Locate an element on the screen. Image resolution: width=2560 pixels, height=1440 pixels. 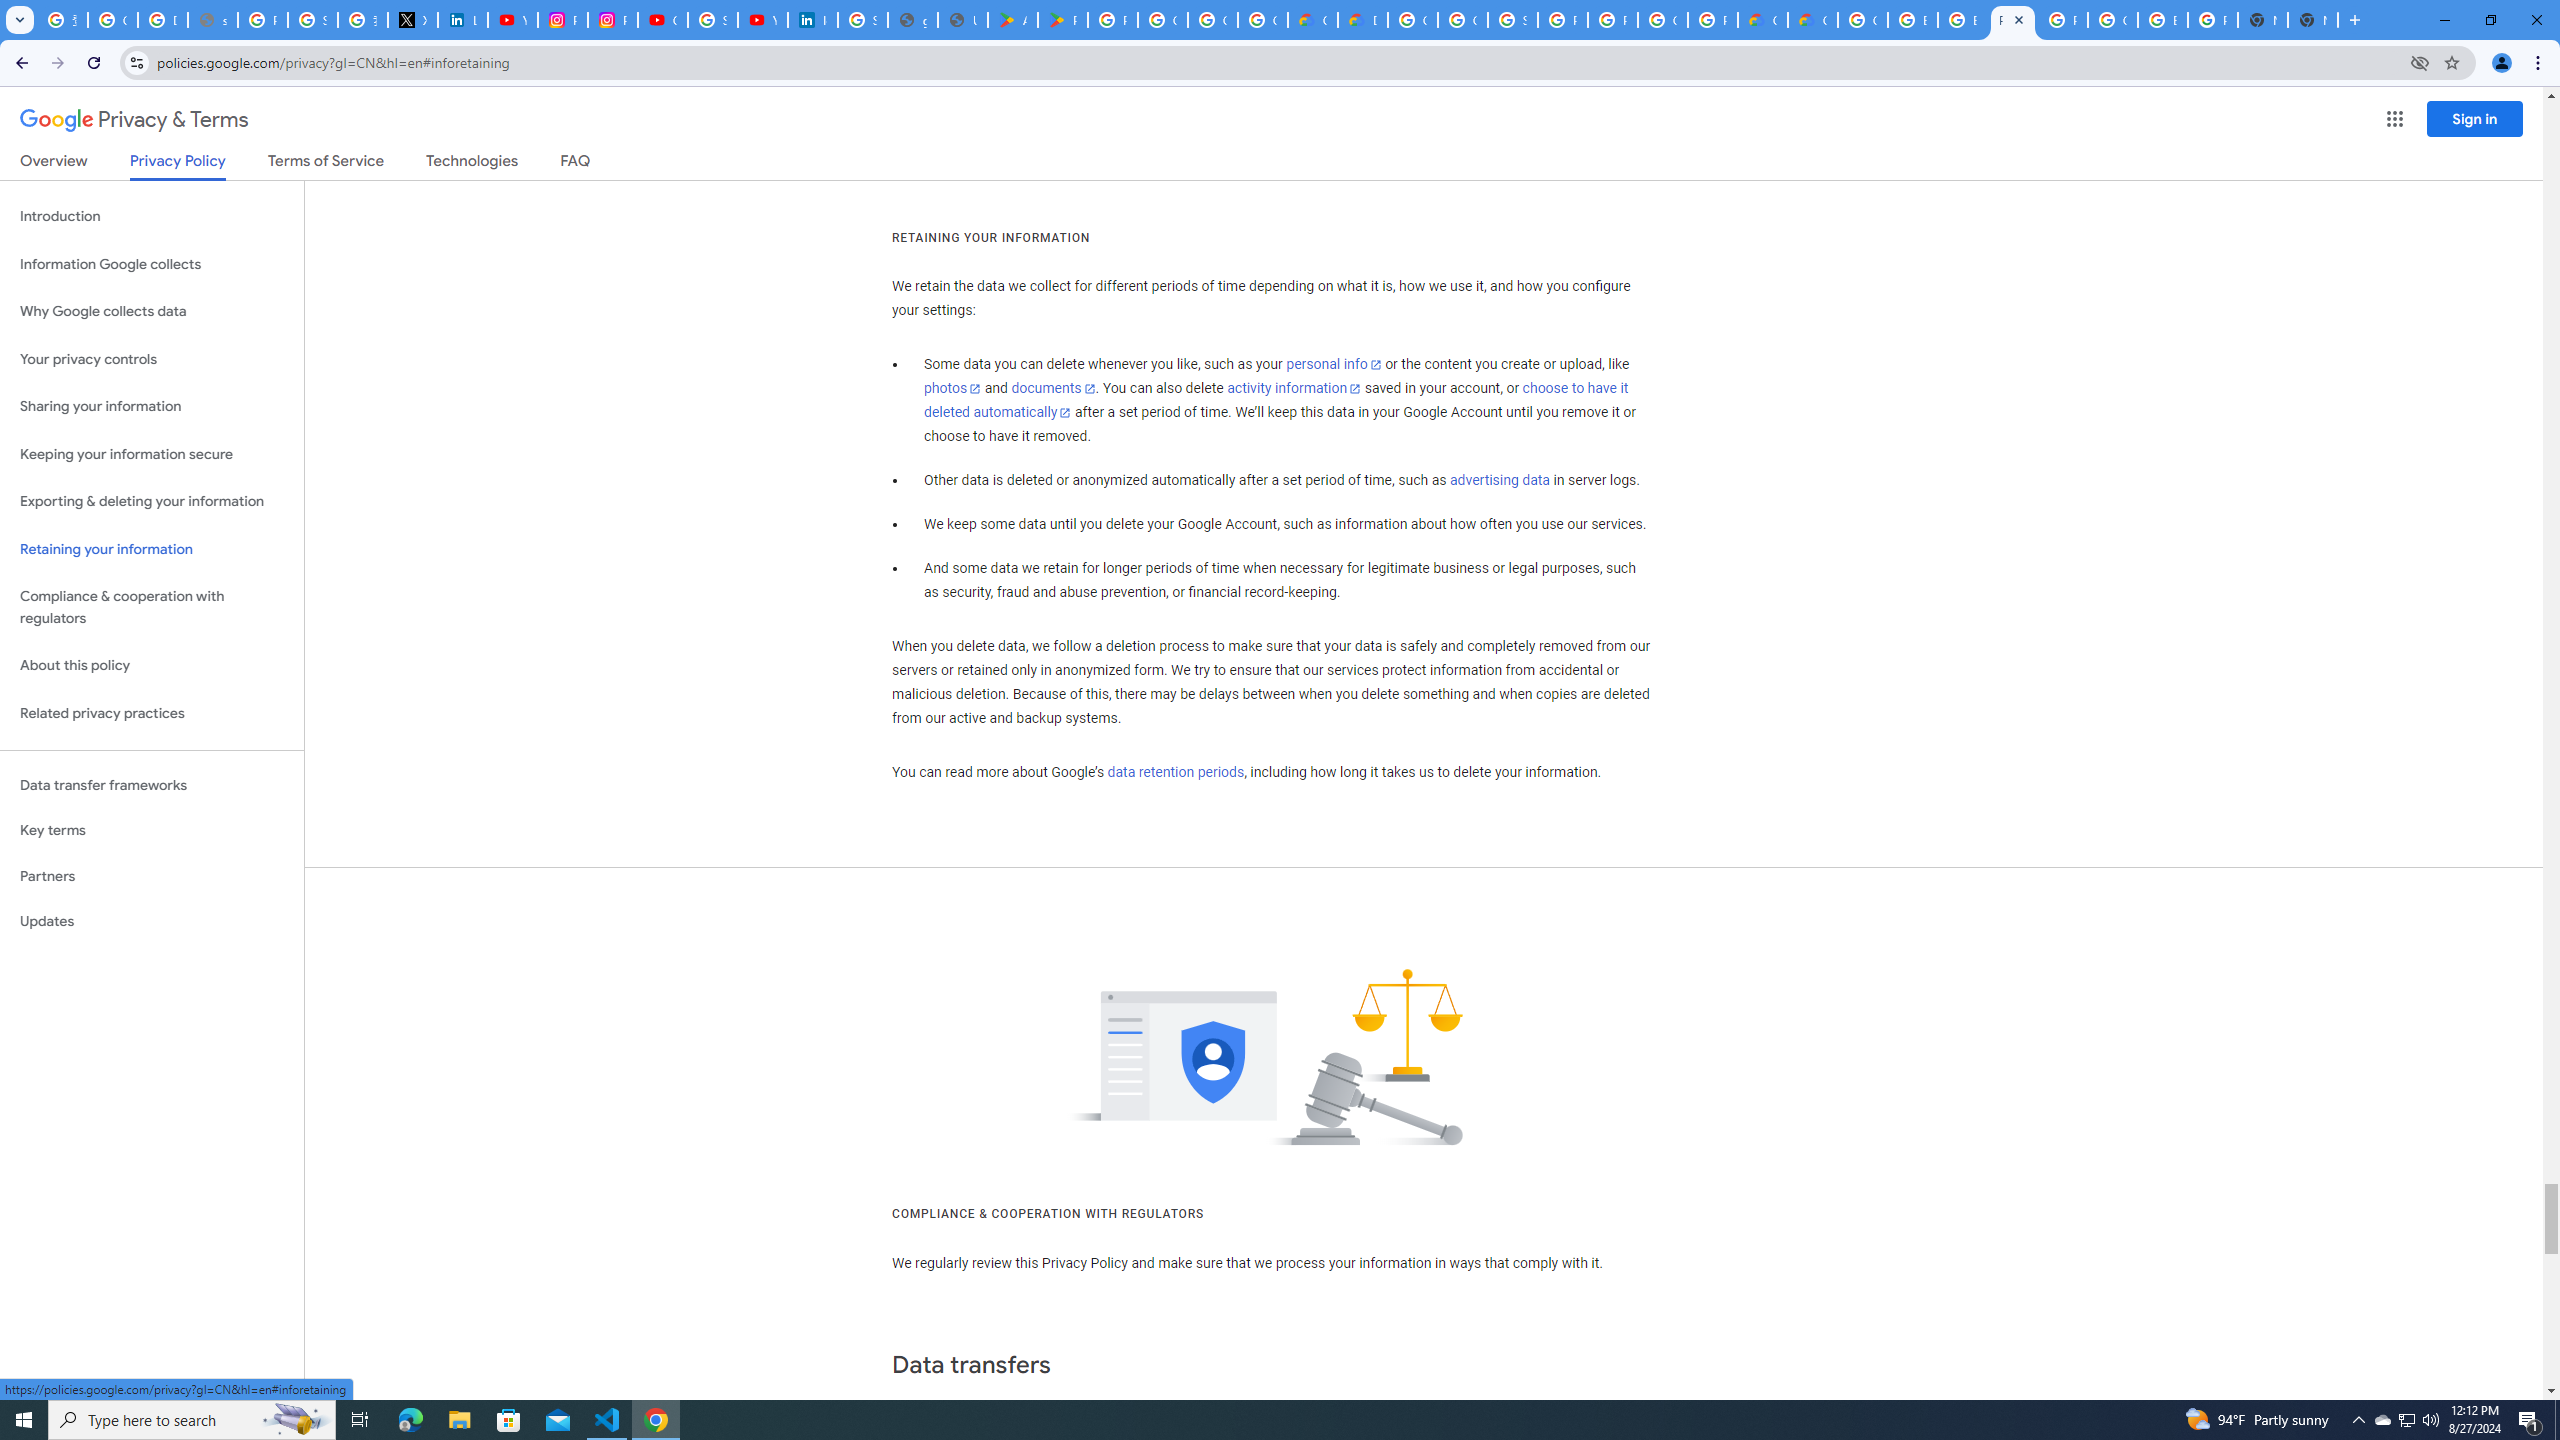
Sign in - Google Accounts is located at coordinates (712, 20).